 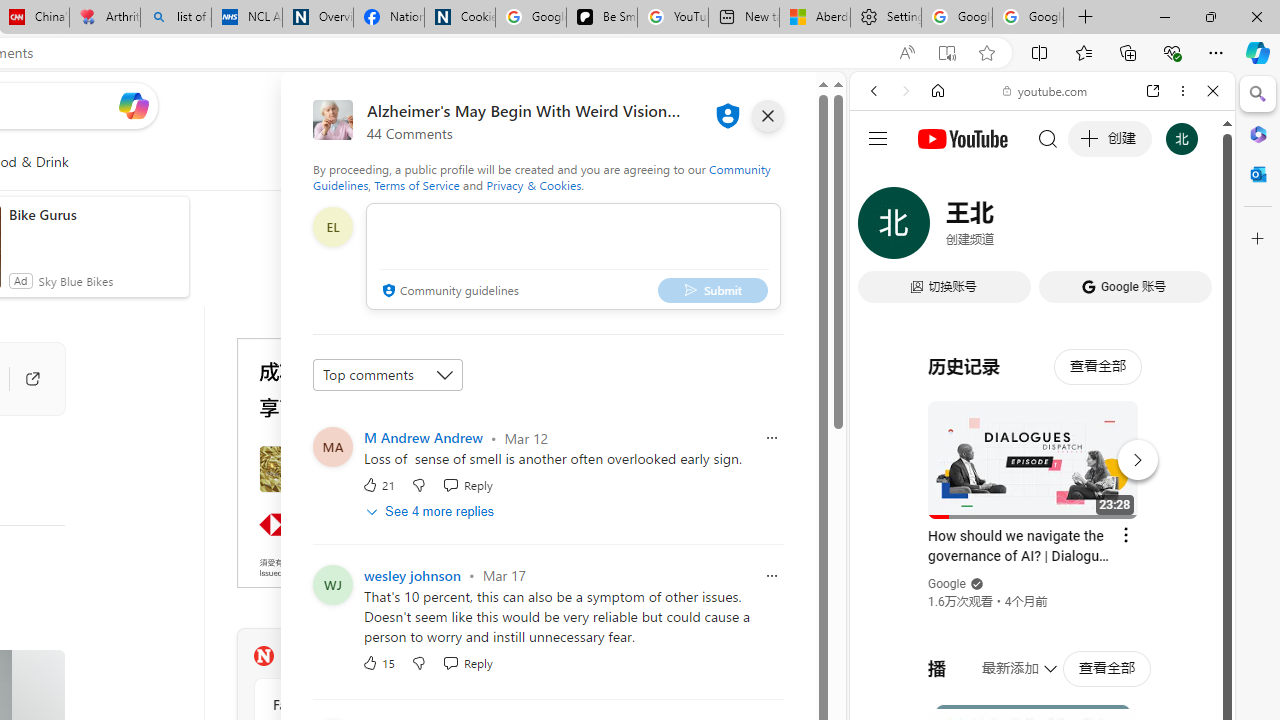 I want to click on Search Filter, IMAGES, so click(x=940, y=228).